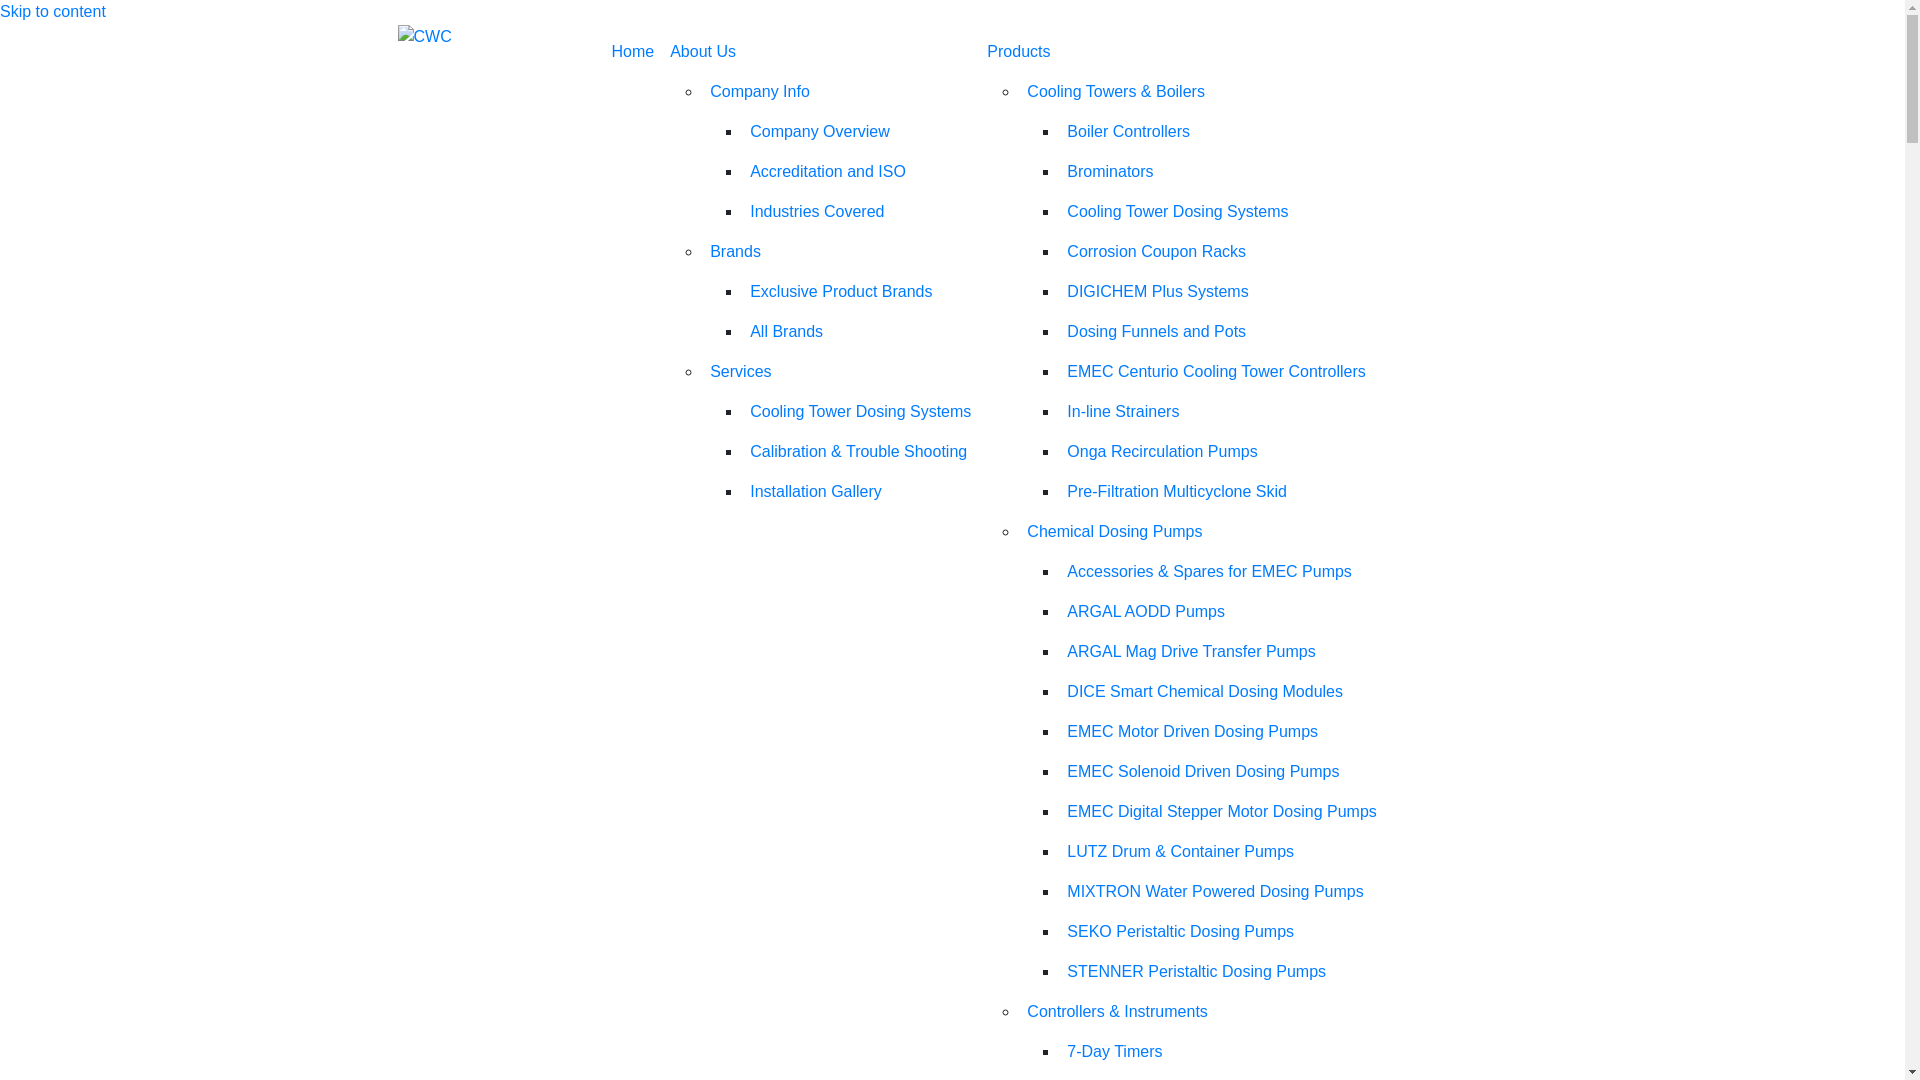 The width and height of the screenshot is (1920, 1080). Describe the element at coordinates (634, 52) in the screenshot. I see `Home` at that location.